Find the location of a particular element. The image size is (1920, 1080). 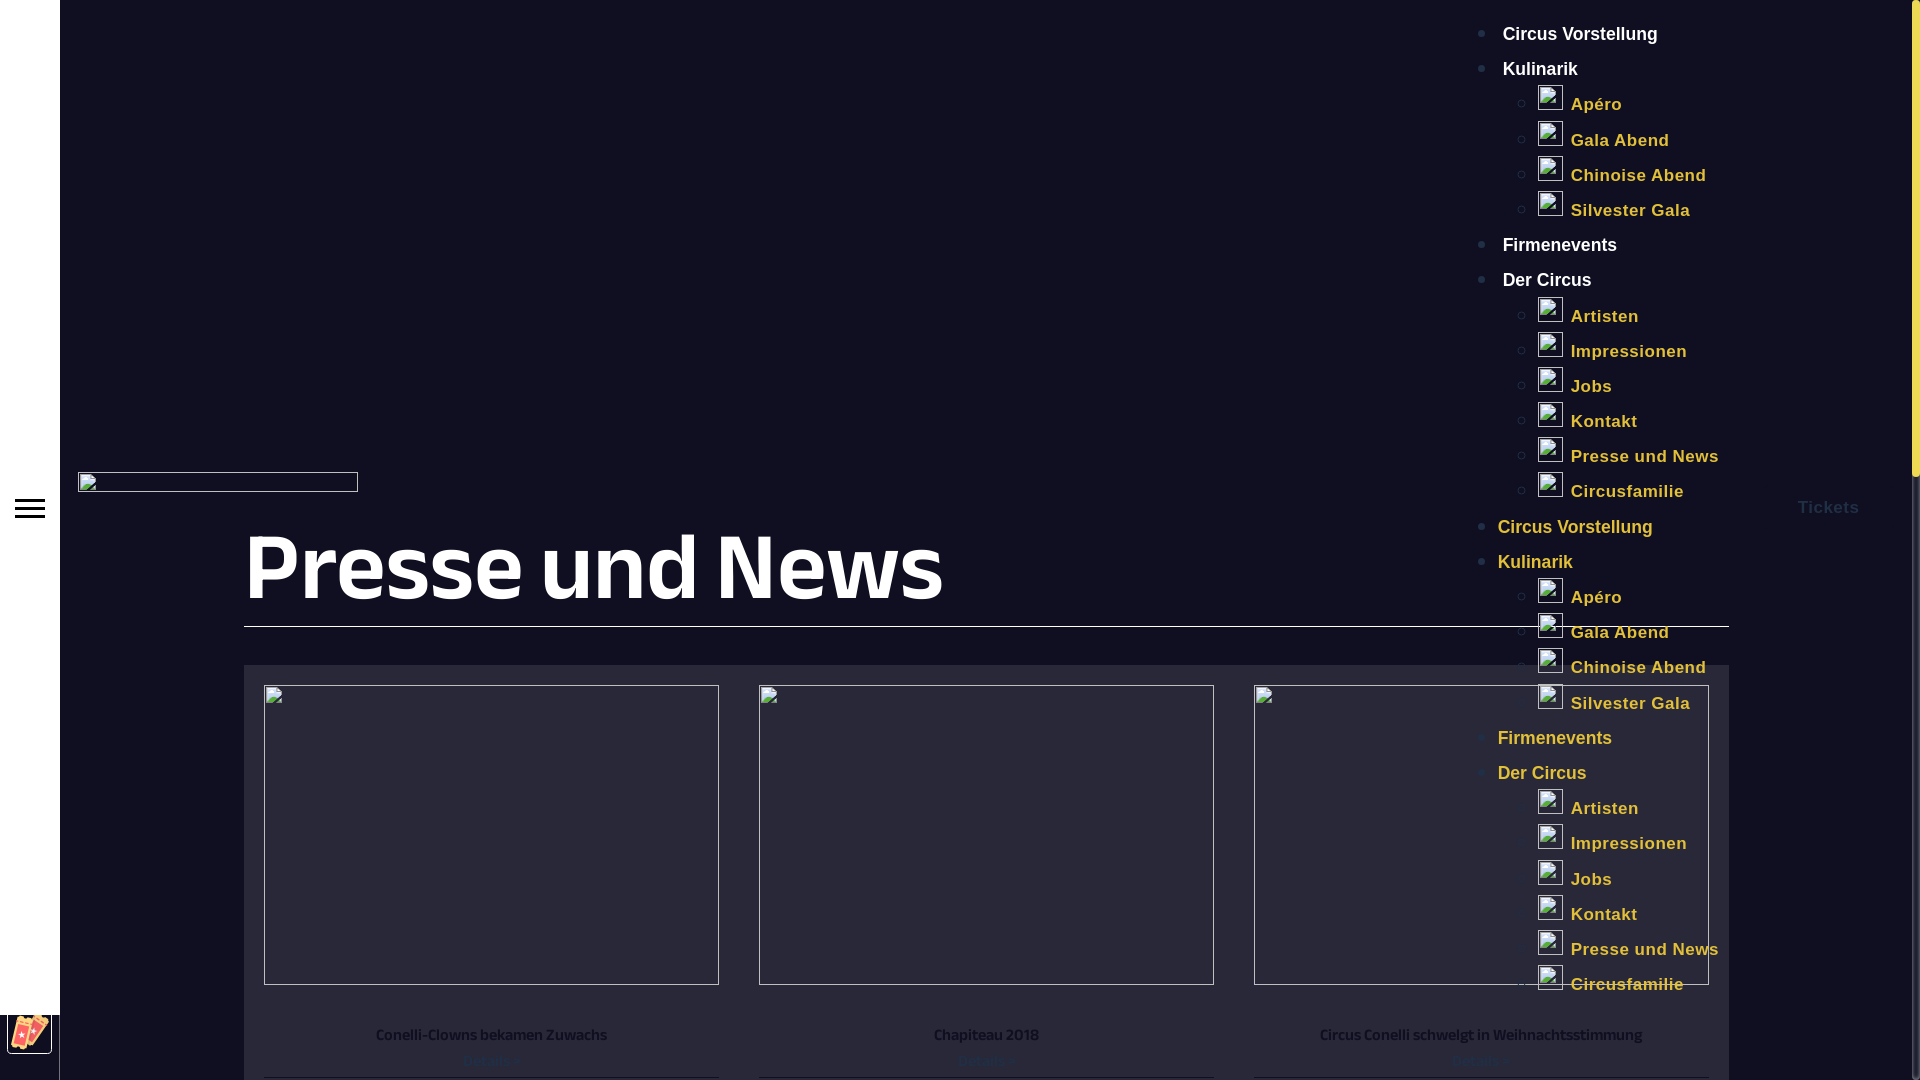

Tickets is located at coordinates (1829, 508).